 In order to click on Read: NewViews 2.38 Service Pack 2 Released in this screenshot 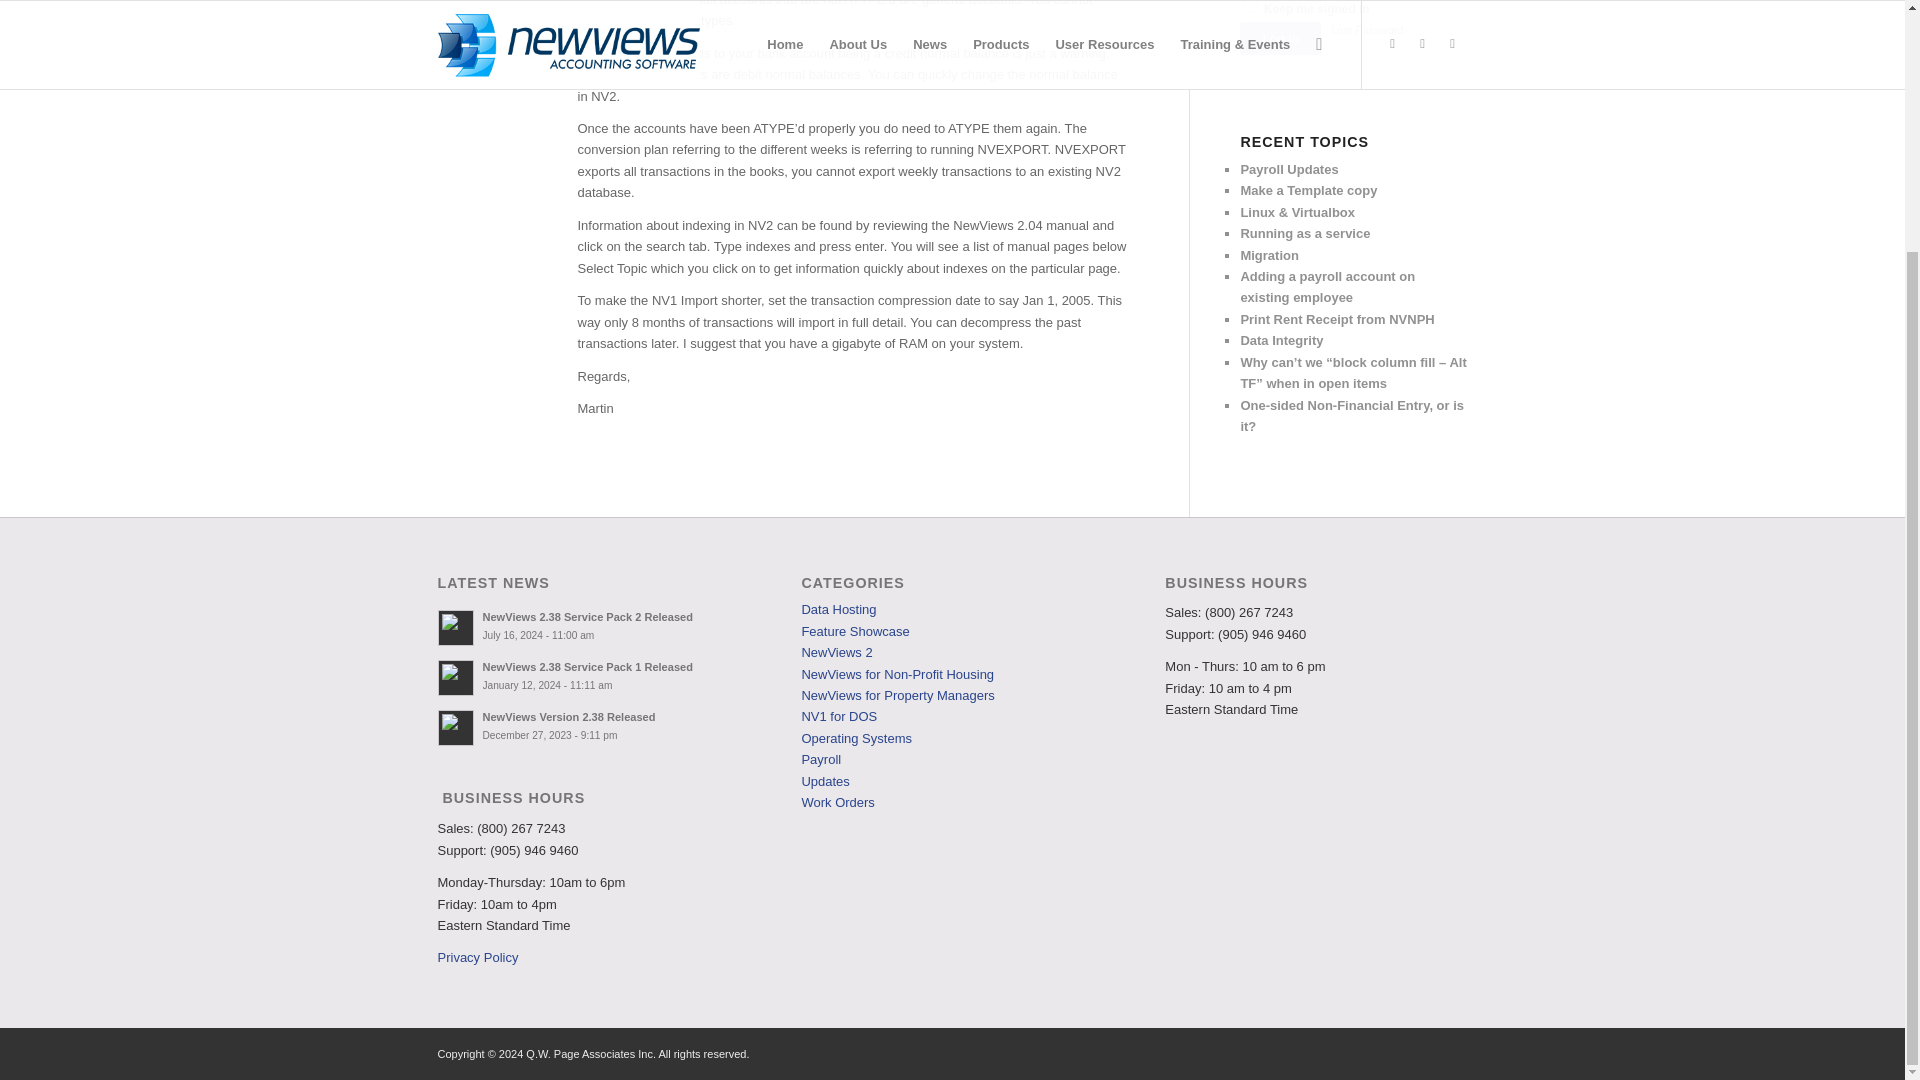, I will do `click(456, 628)`.